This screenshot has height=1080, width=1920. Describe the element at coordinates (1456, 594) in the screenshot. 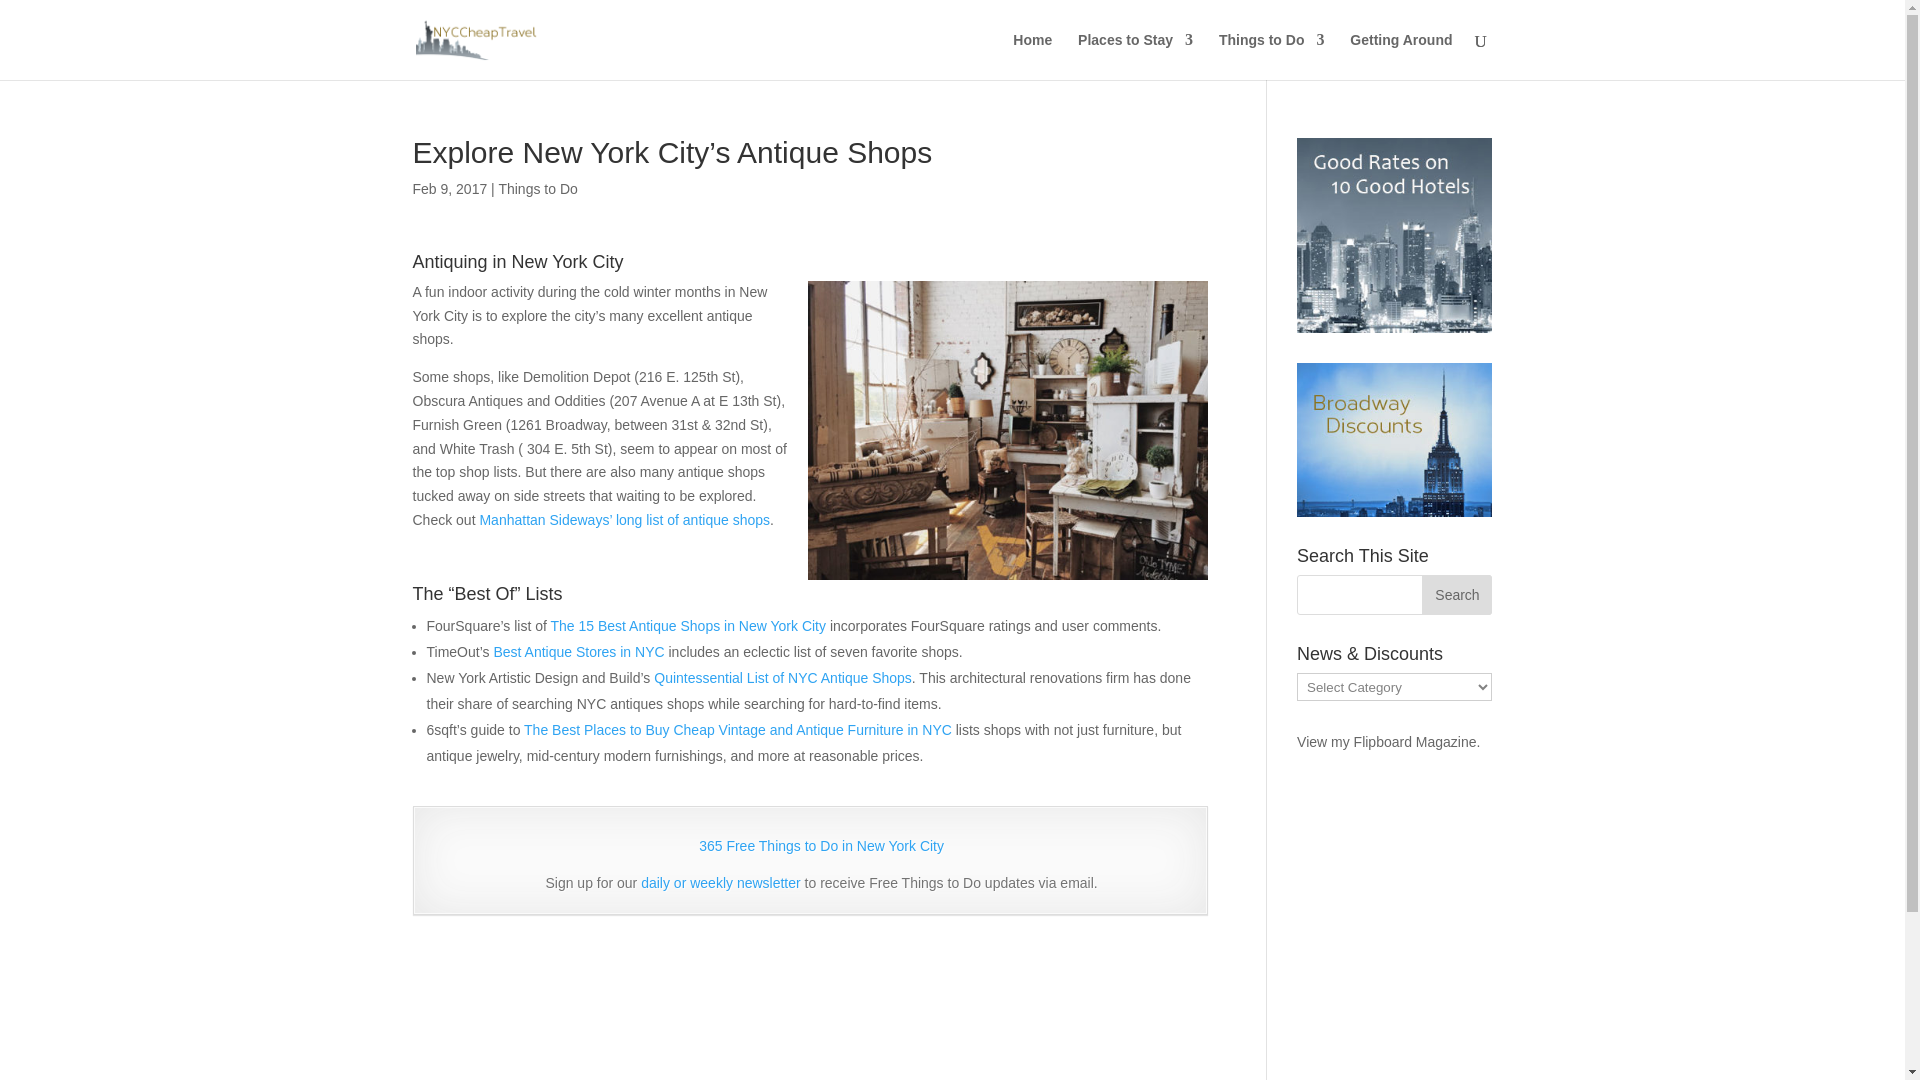

I see `Search` at that location.